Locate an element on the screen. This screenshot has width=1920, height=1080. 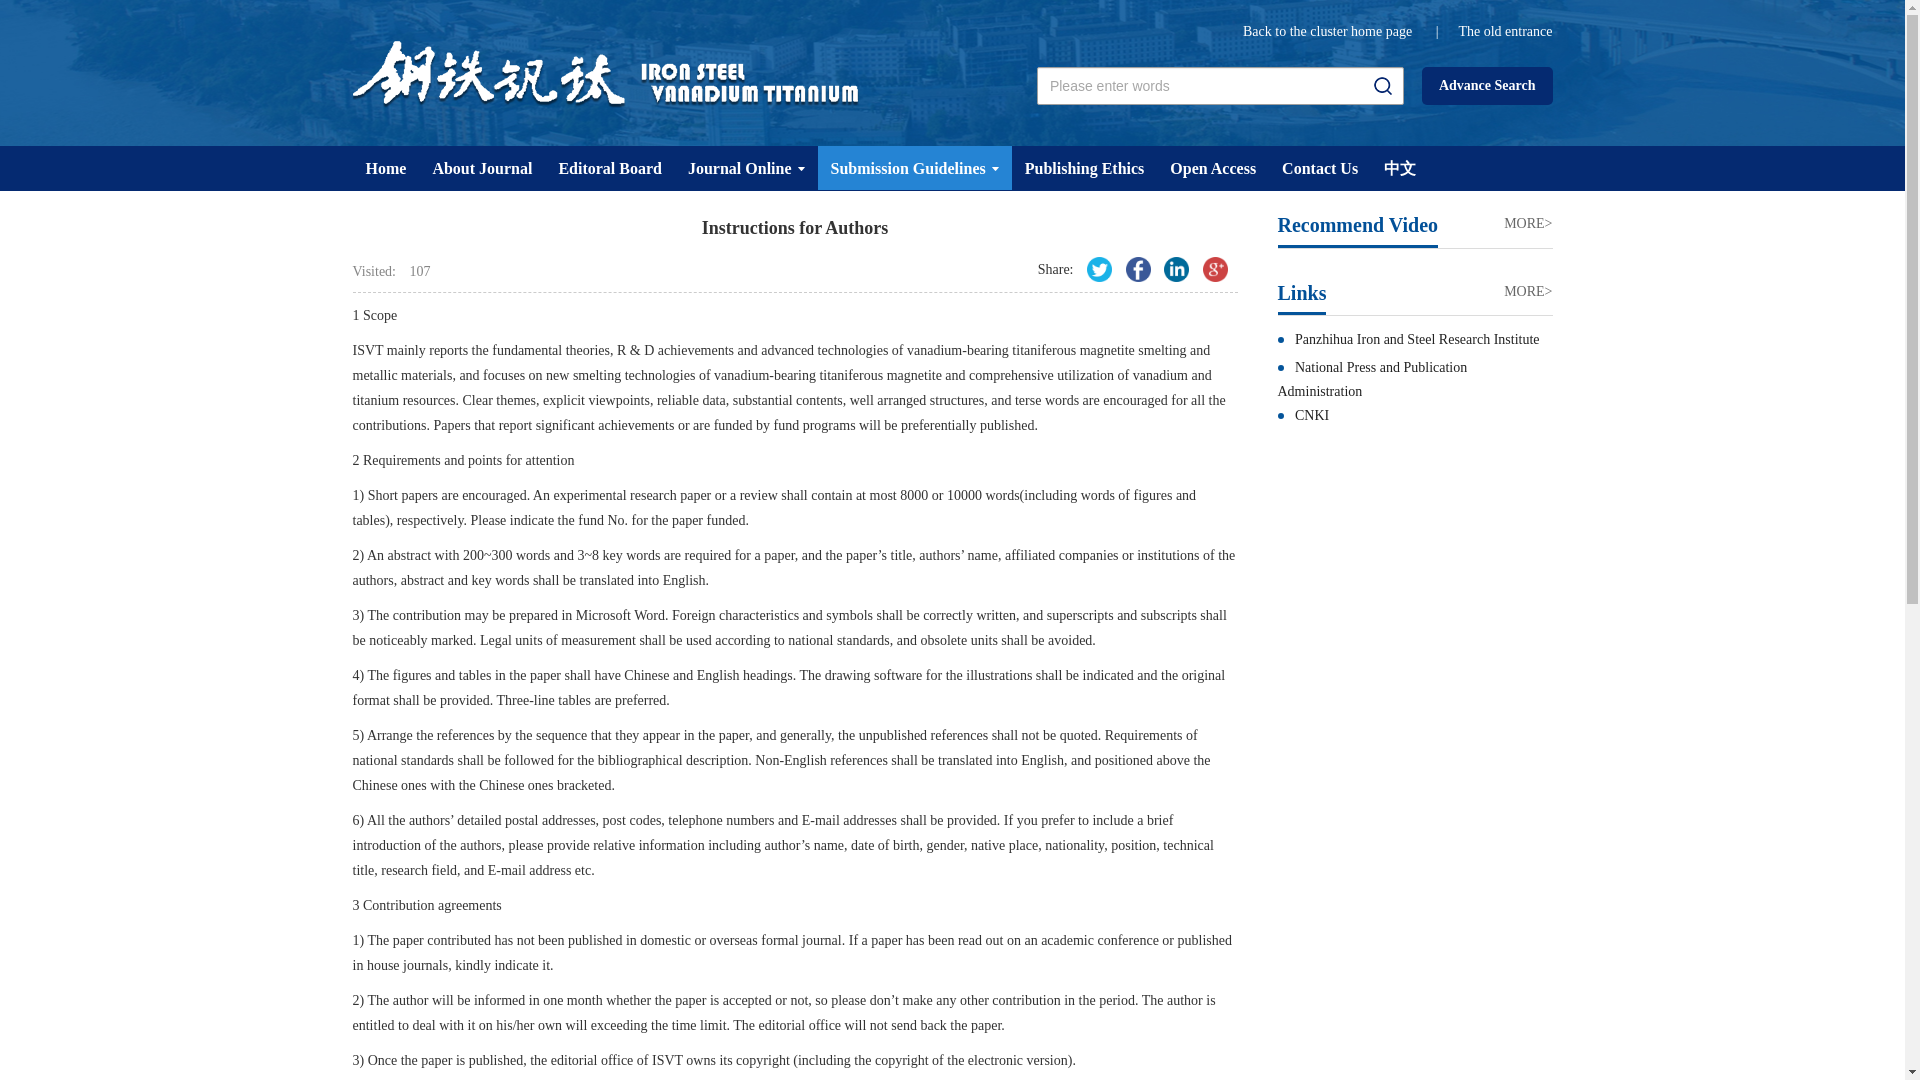
The old entrance is located at coordinates (1504, 30).